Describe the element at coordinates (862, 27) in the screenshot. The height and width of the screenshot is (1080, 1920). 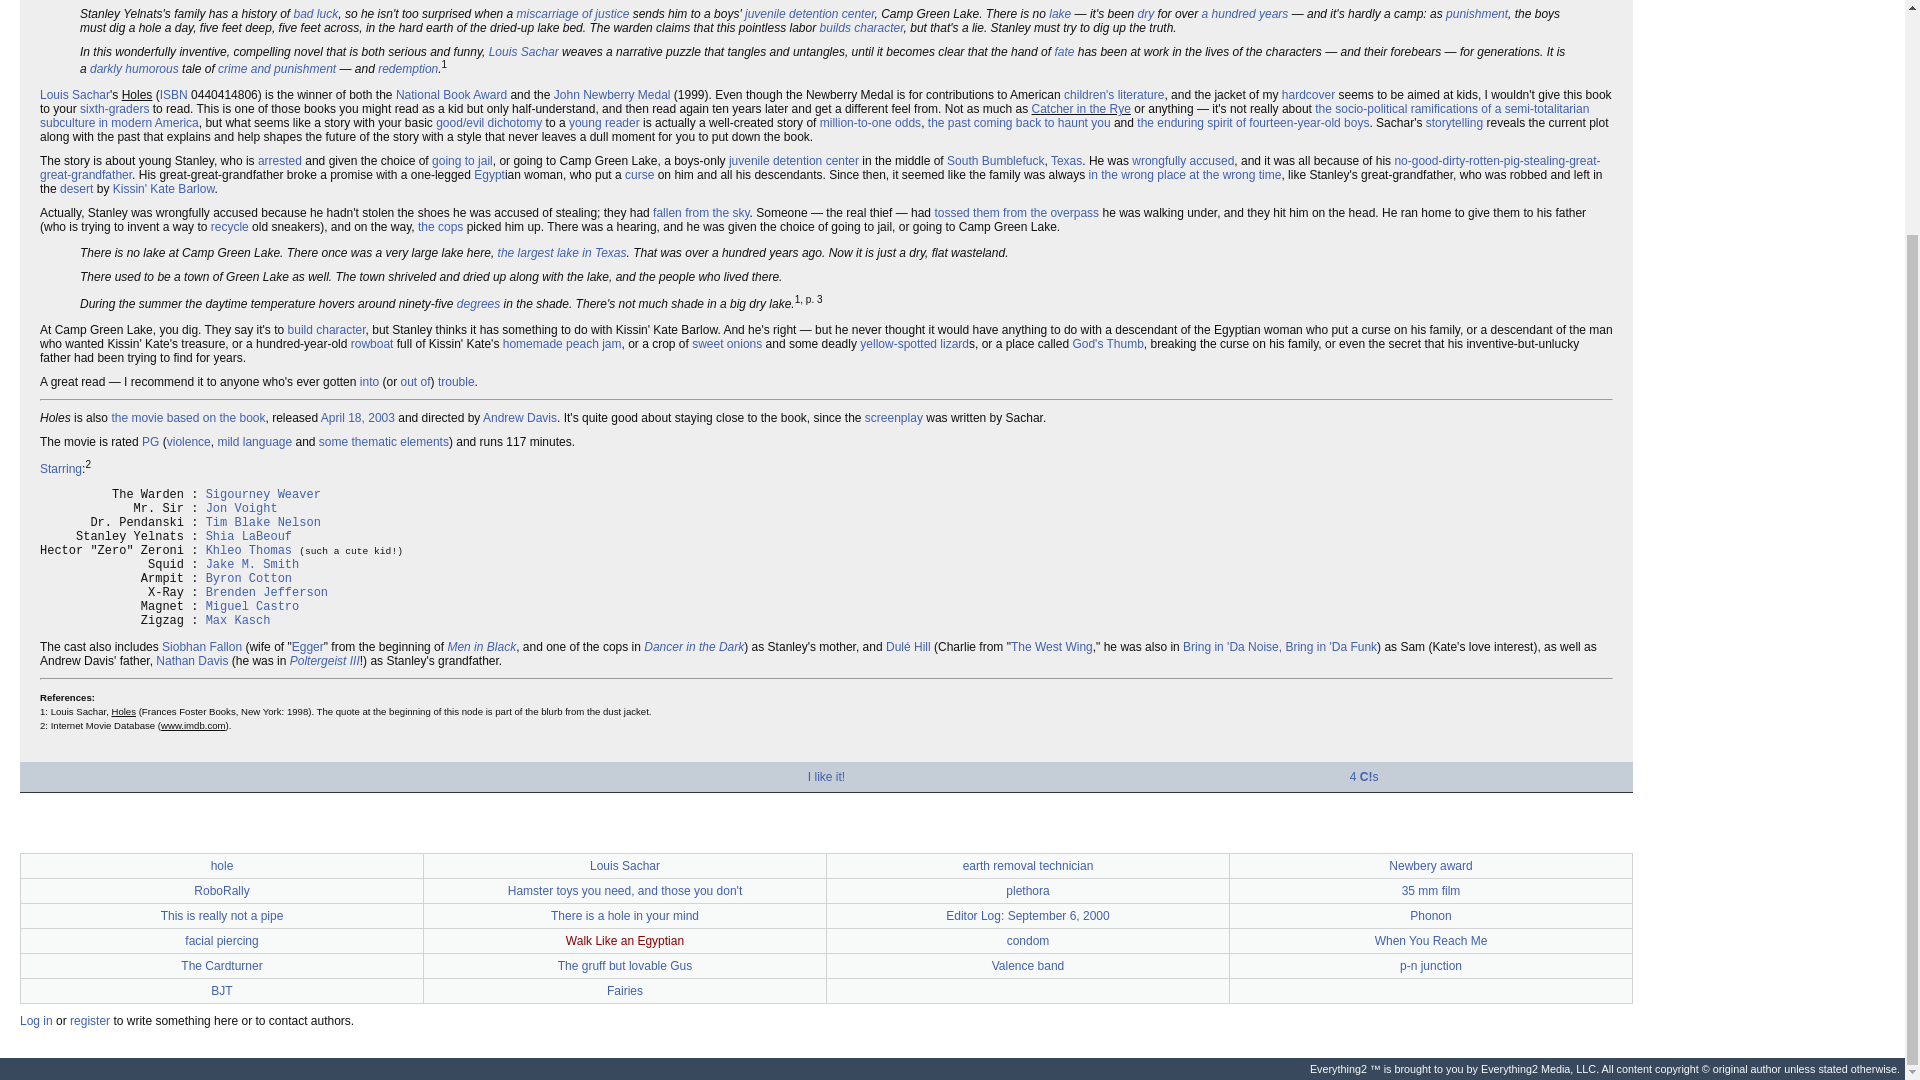
I see `builds character` at that location.